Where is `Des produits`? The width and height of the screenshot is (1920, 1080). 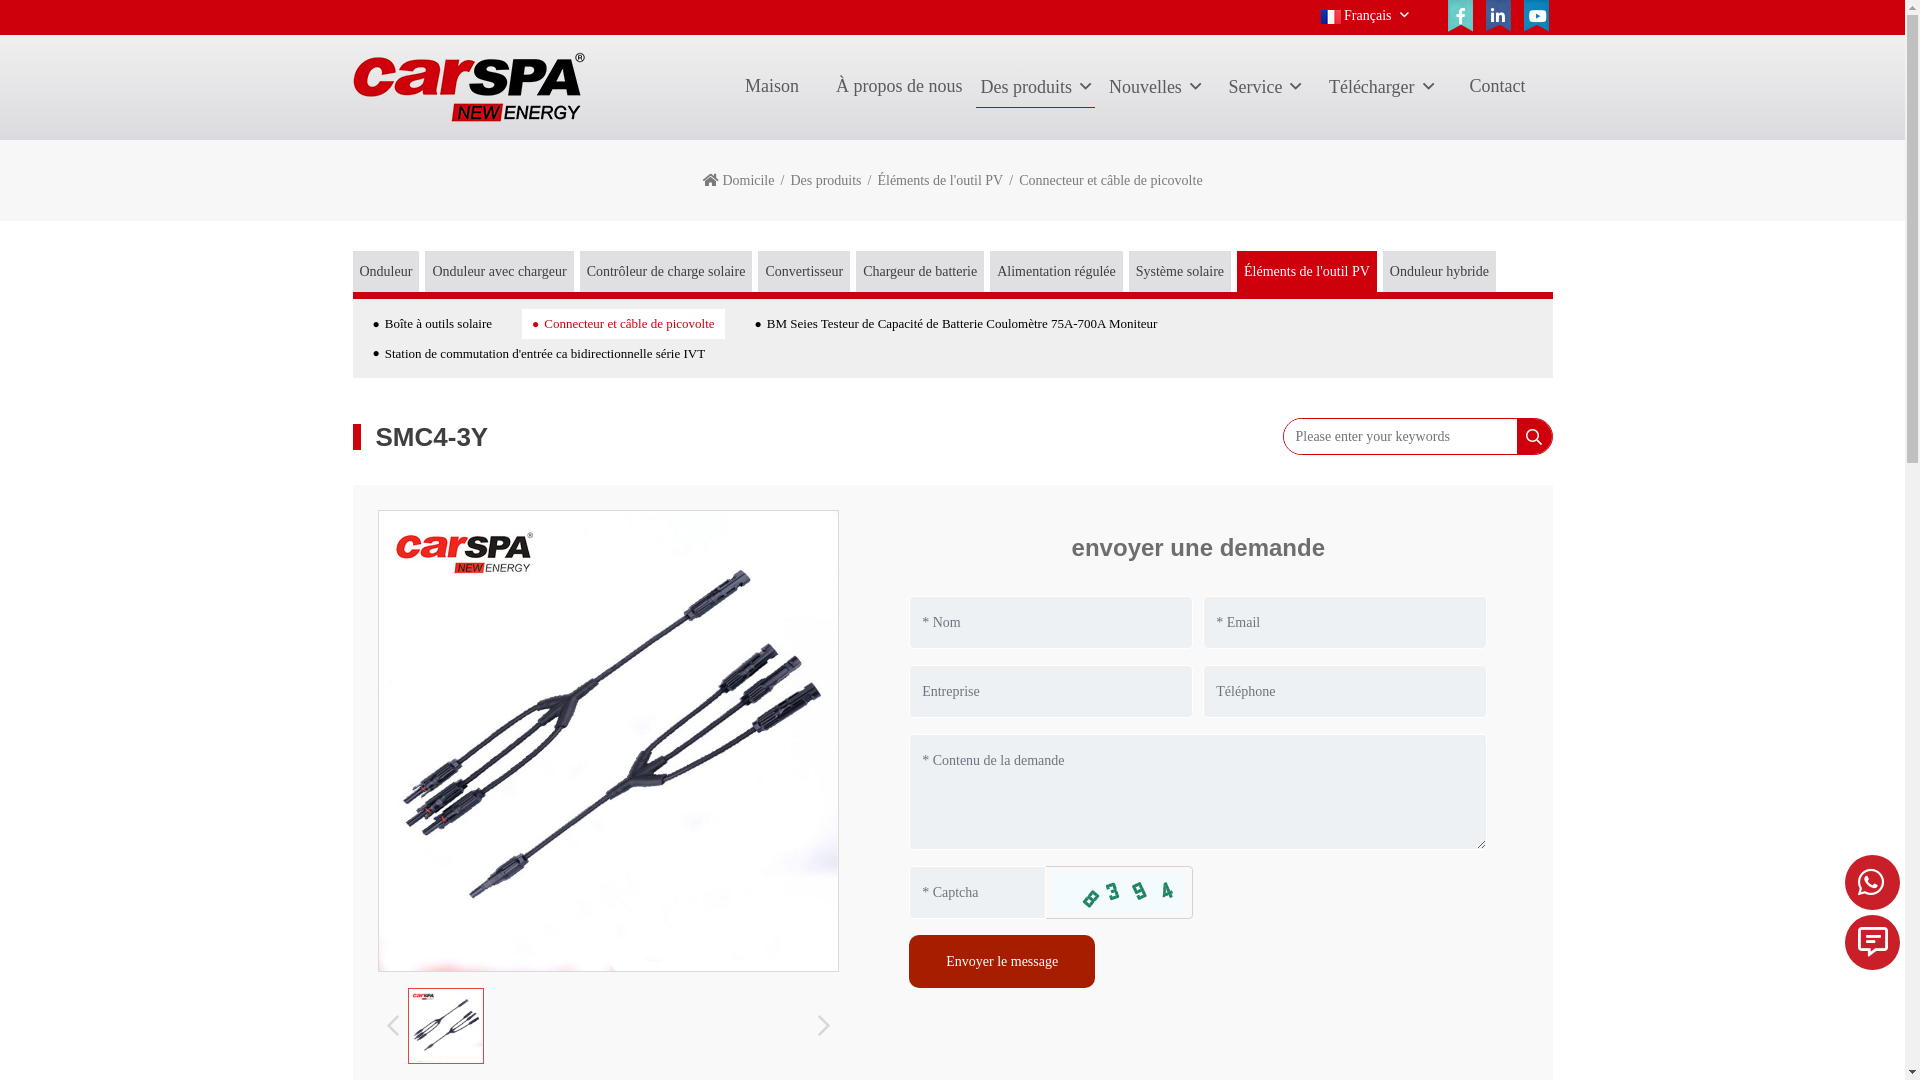 Des produits is located at coordinates (826, 180).